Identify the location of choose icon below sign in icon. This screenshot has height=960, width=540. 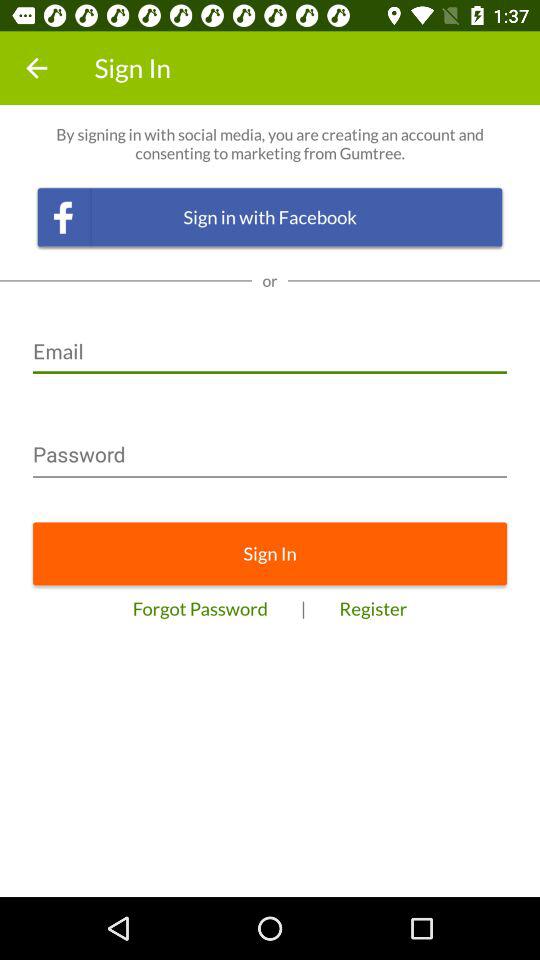
(373, 608).